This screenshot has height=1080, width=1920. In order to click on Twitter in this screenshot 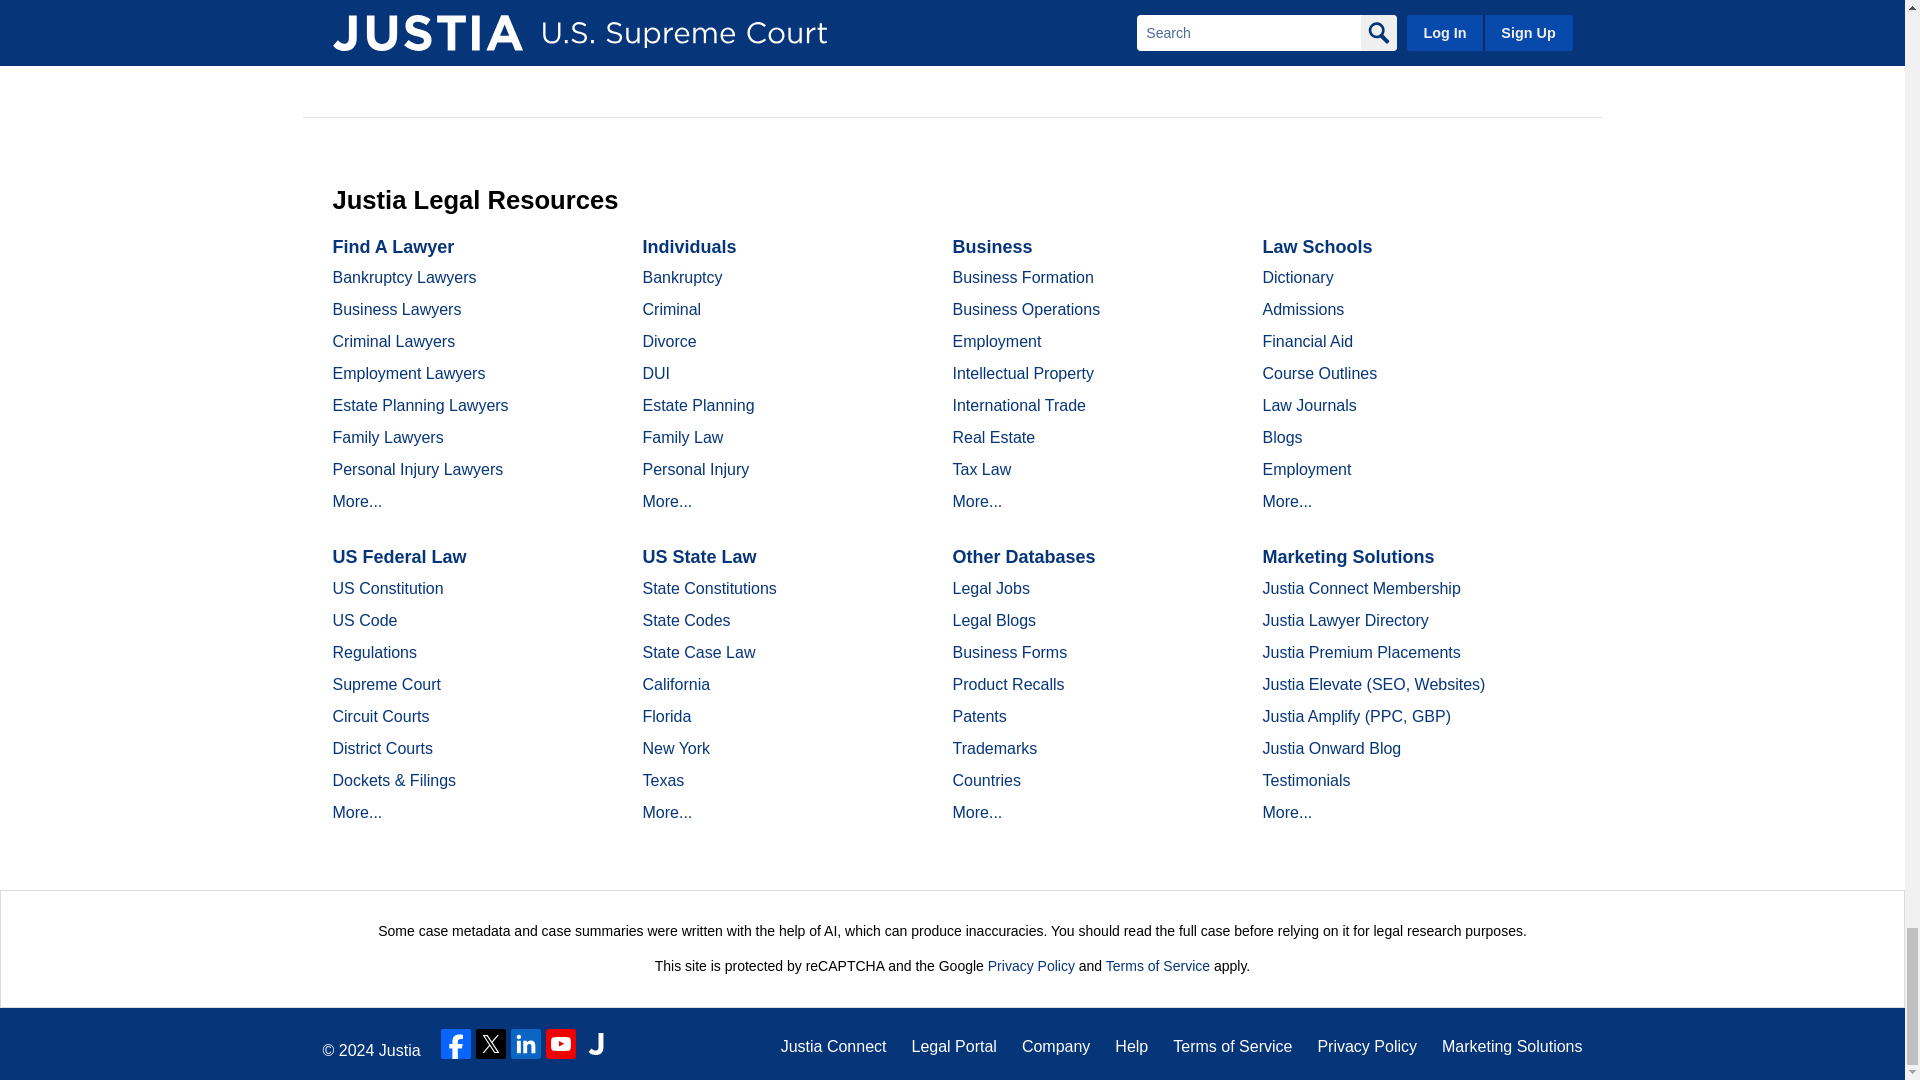, I will do `click(491, 1044)`.